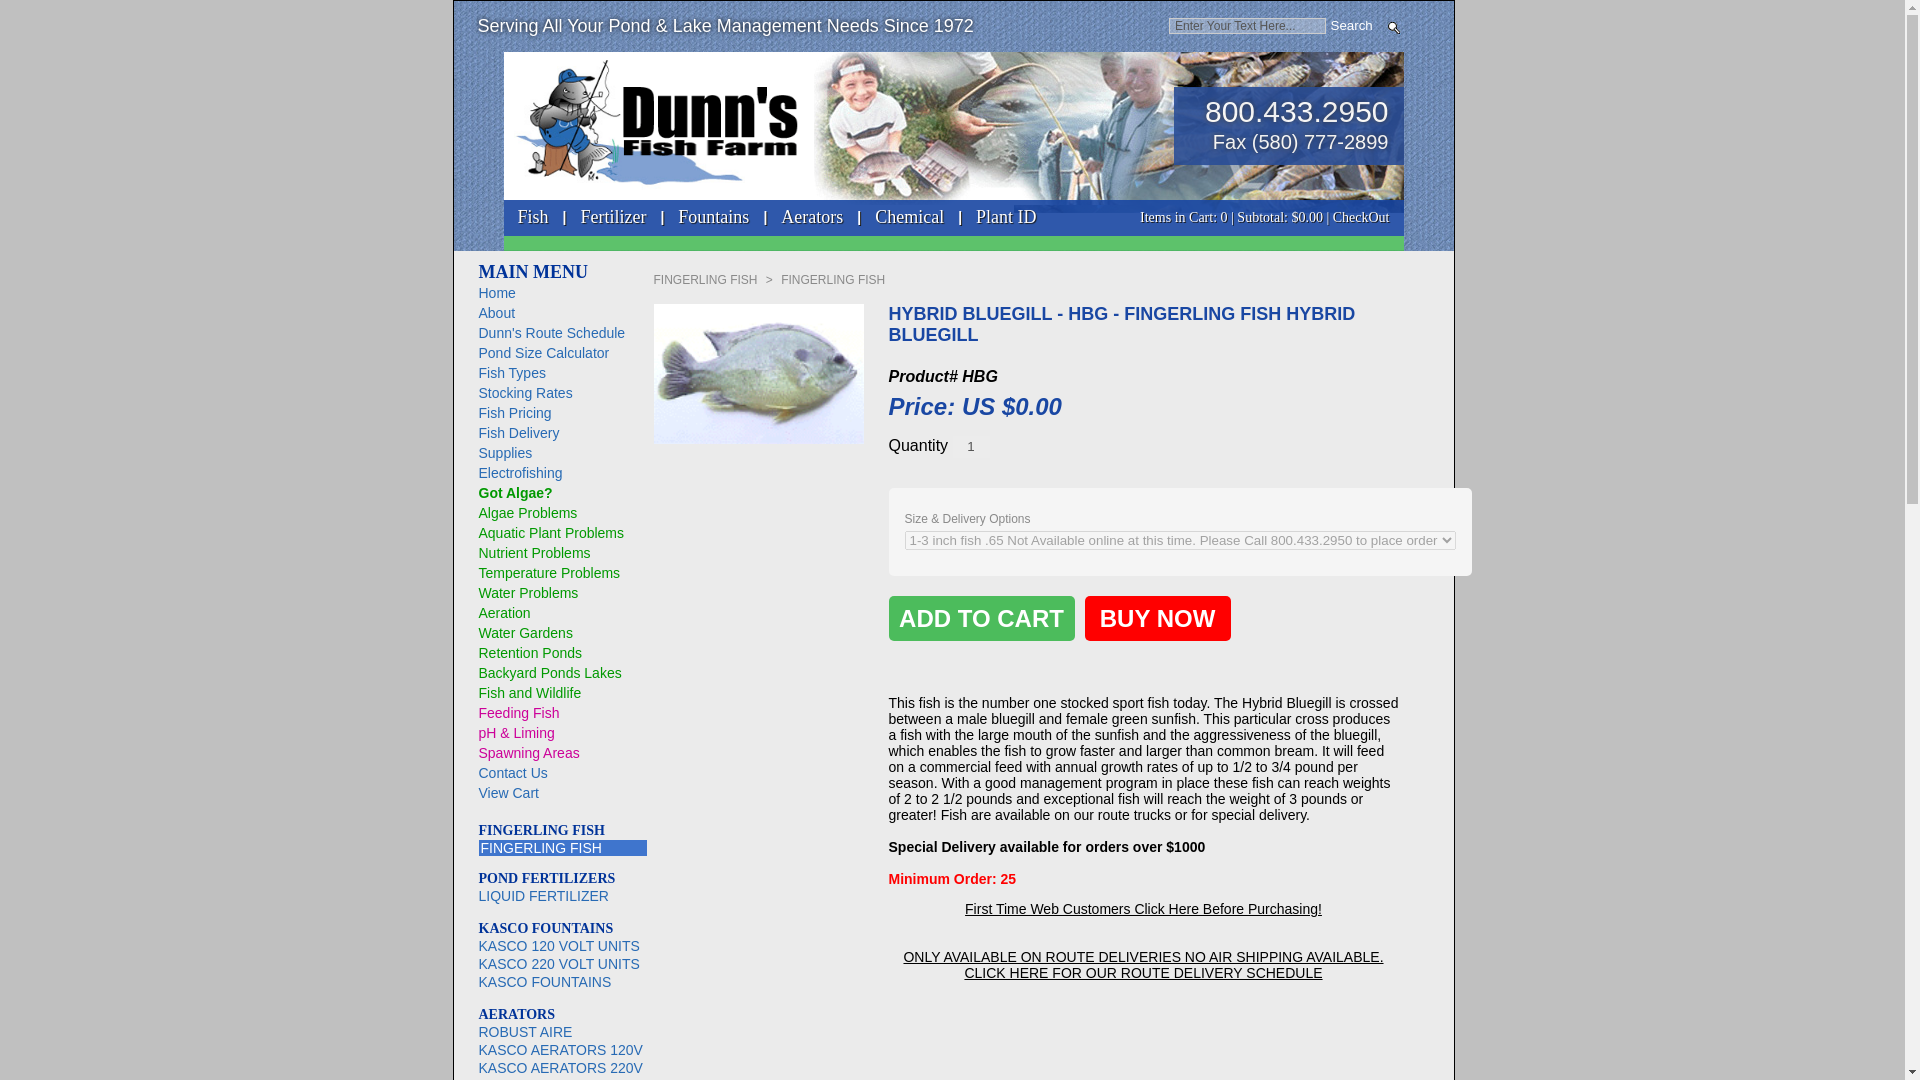 The width and height of the screenshot is (1920, 1080). I want to click on FINGERLING FISH, so click(562, 848).